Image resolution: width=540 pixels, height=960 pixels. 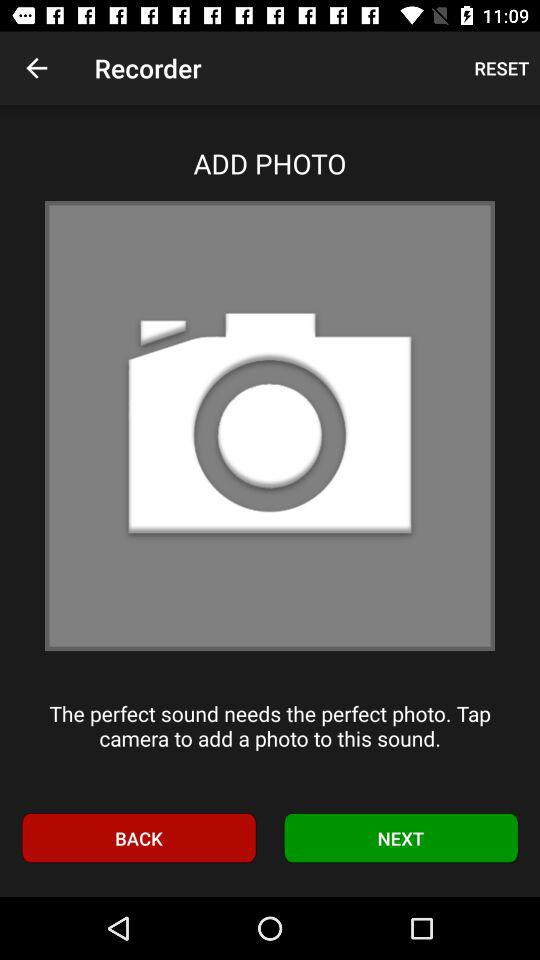 What do you see at coordinates (502, 68) in the screenshot?
I see `launch the item next to the recorder icon` at bounding box center [502, 68].